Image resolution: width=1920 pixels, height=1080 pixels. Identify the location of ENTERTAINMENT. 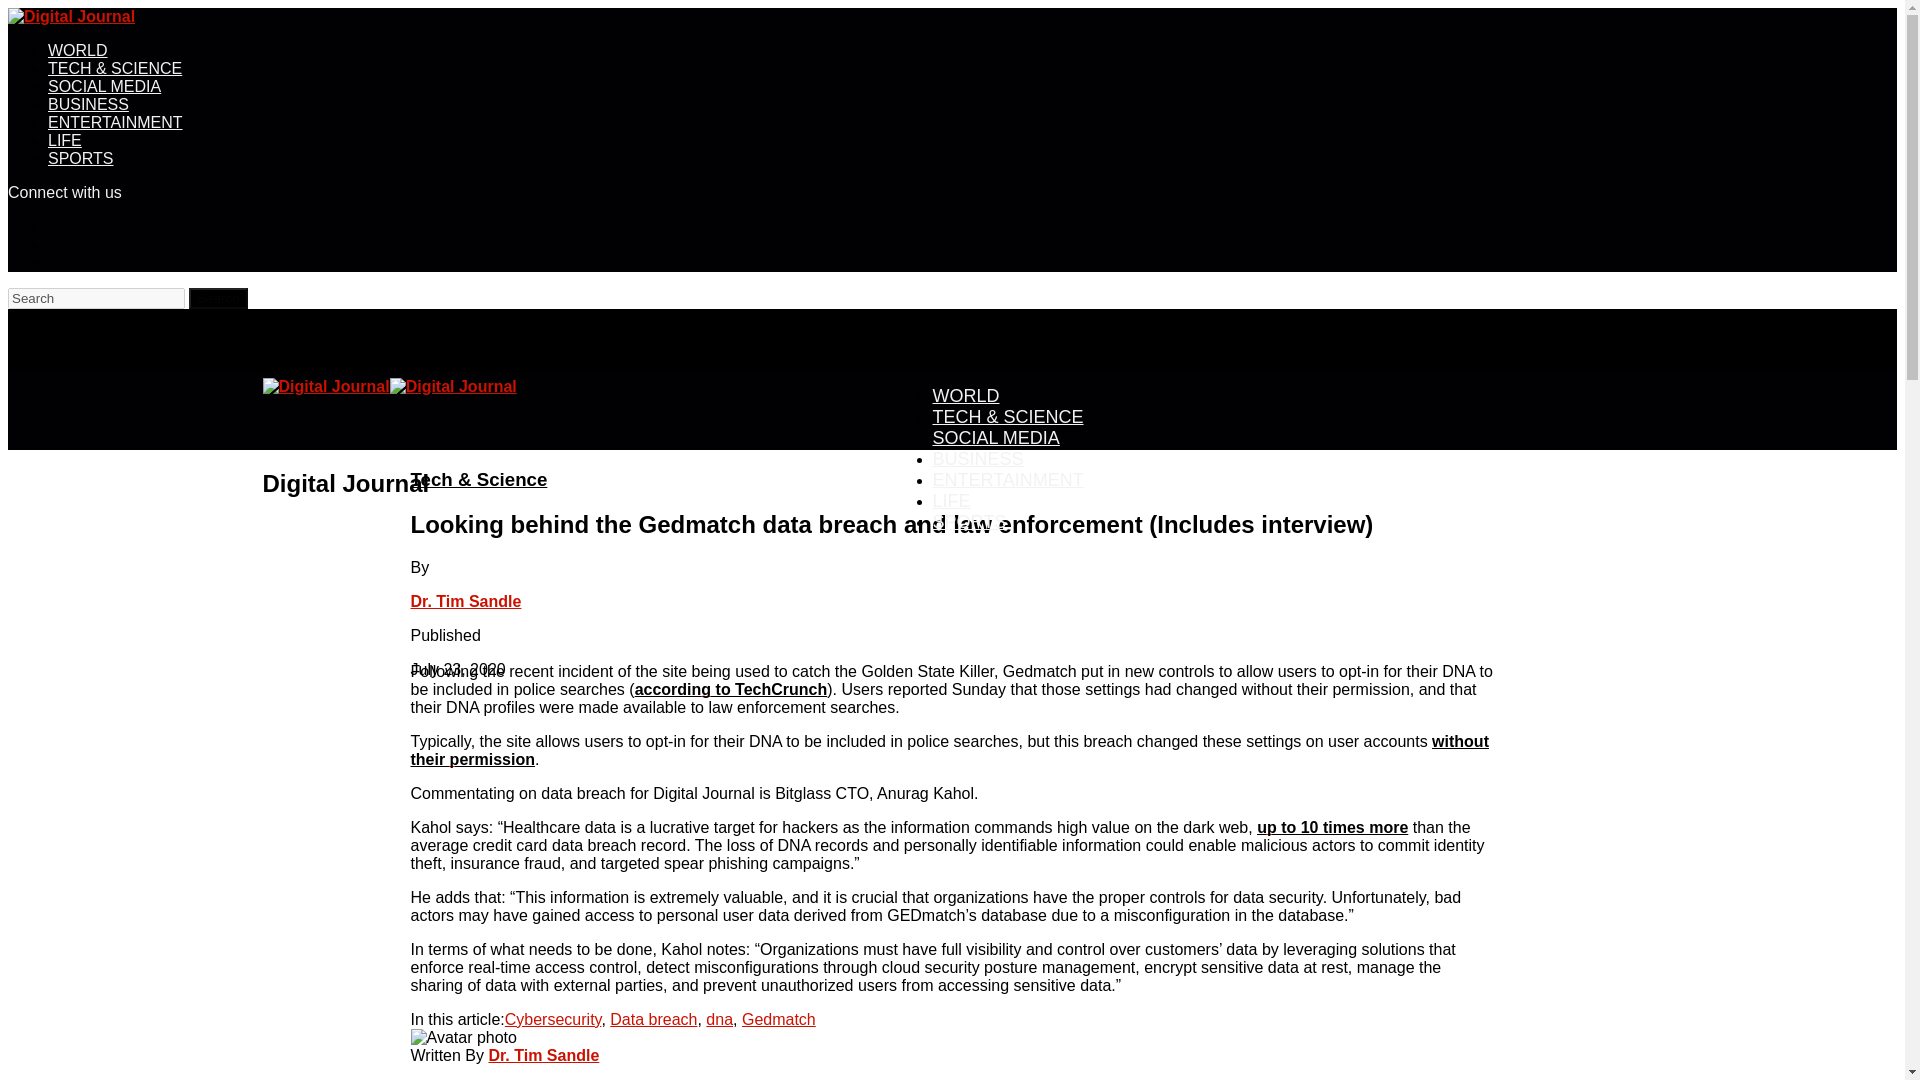
(115, 122).